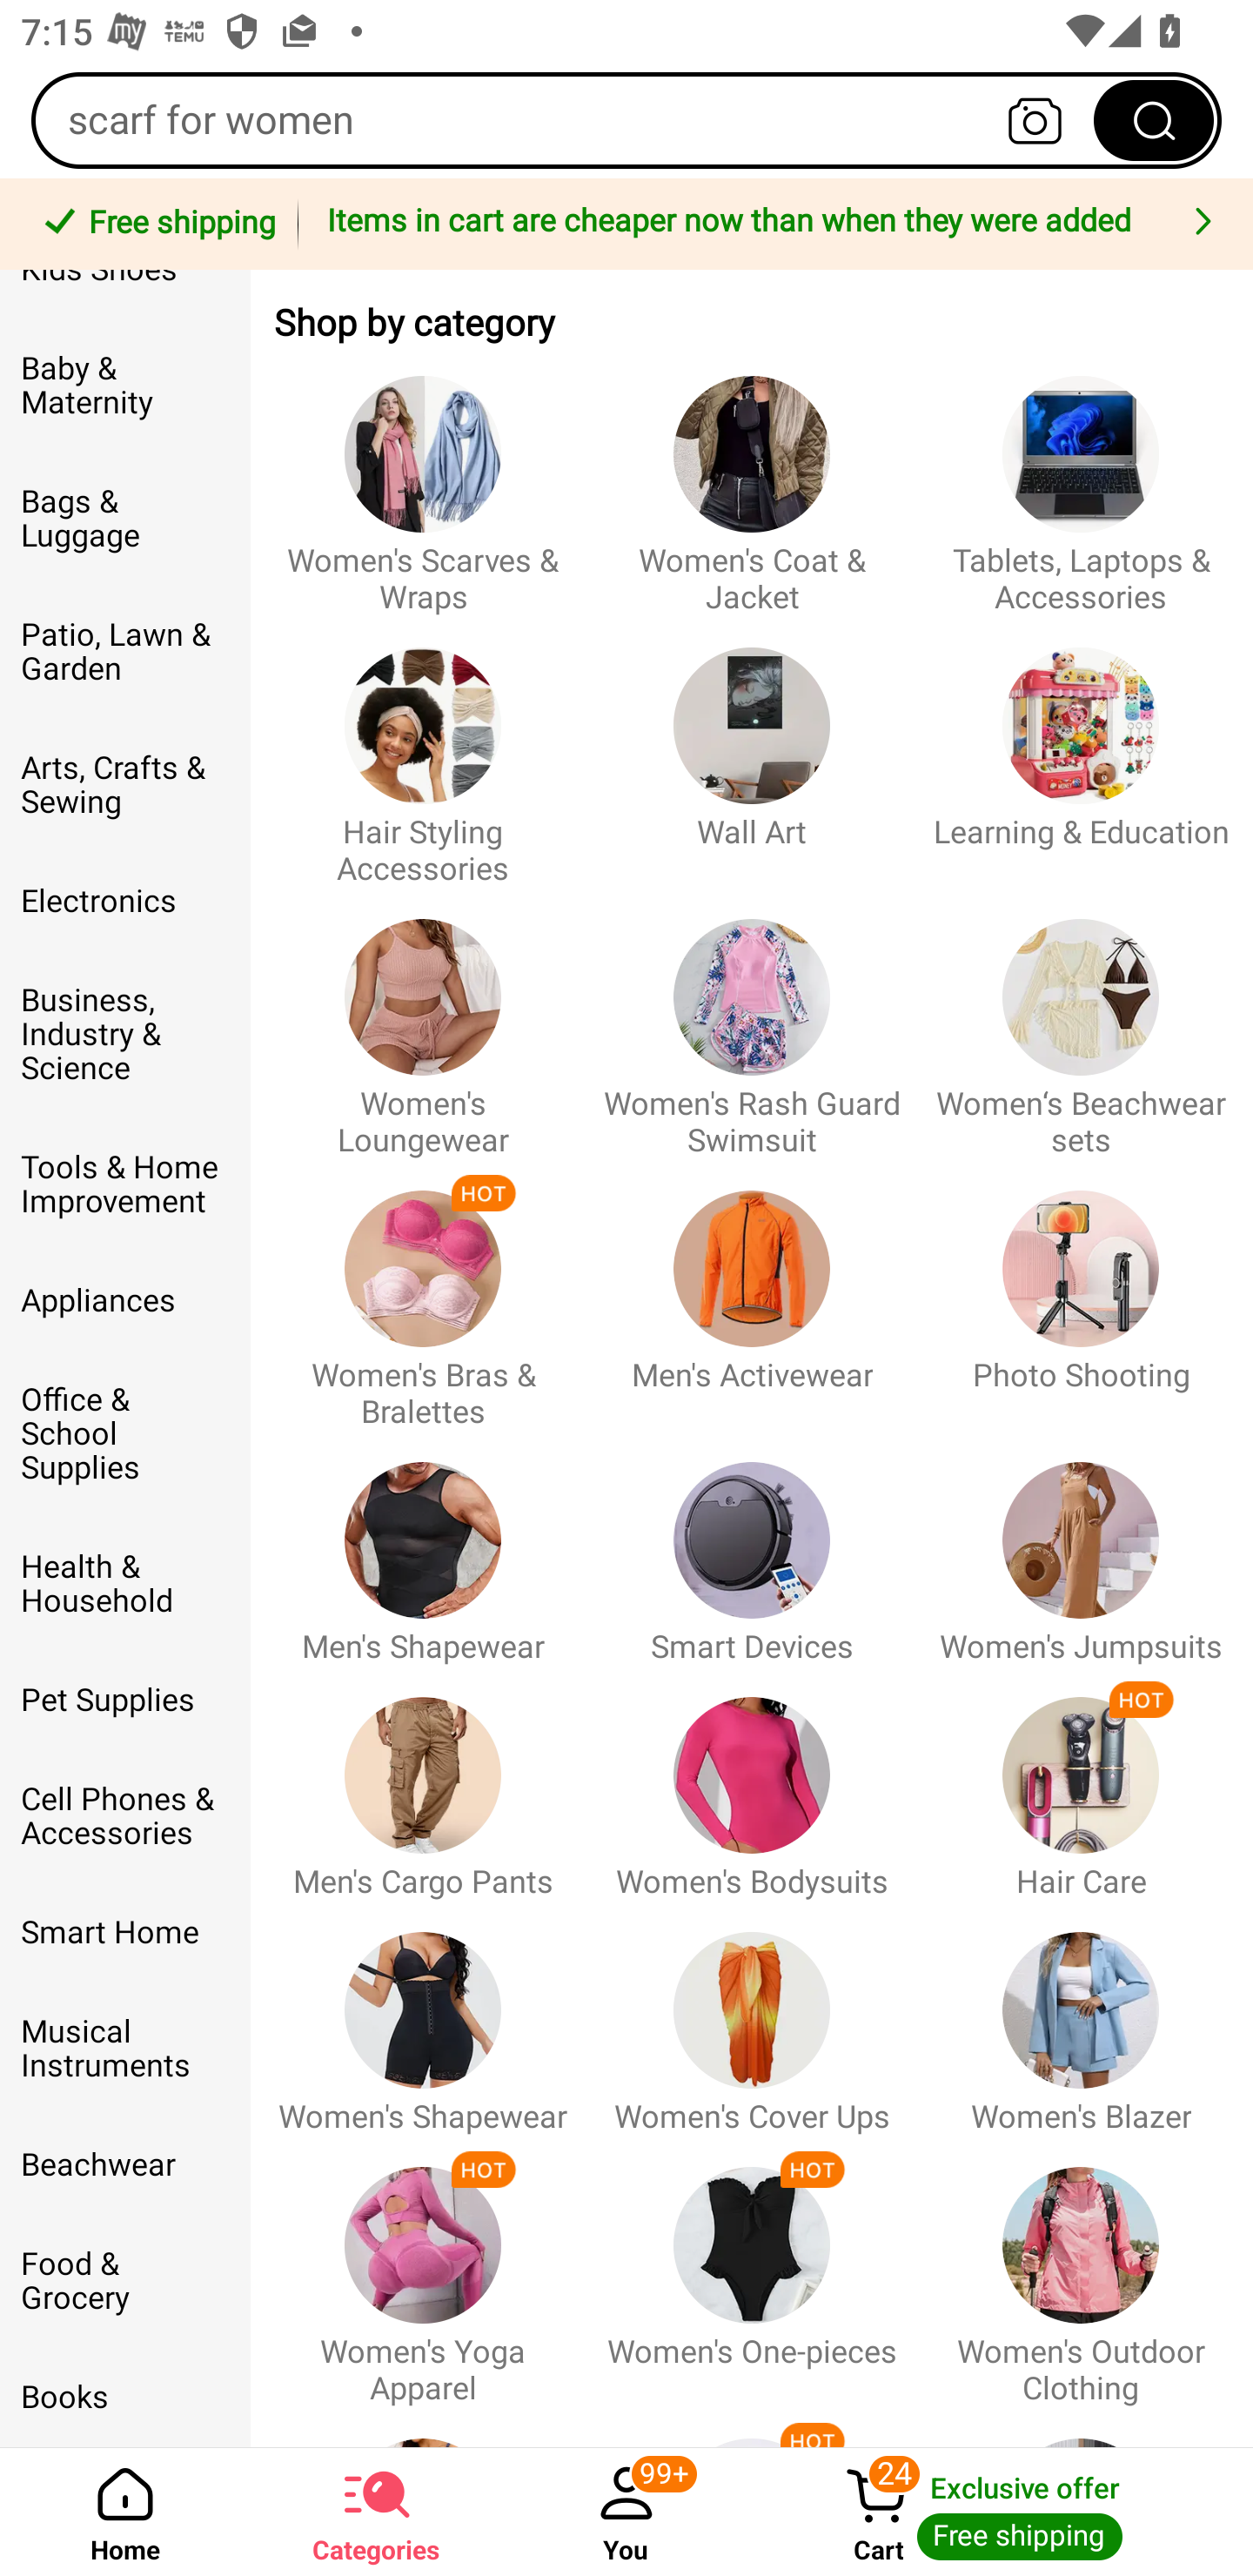 This screenshot has width=1253, height=2576. Describe the element at coordinates (423, 1784) in the screenshot. I see `Men's Cargo Pants` at that location.